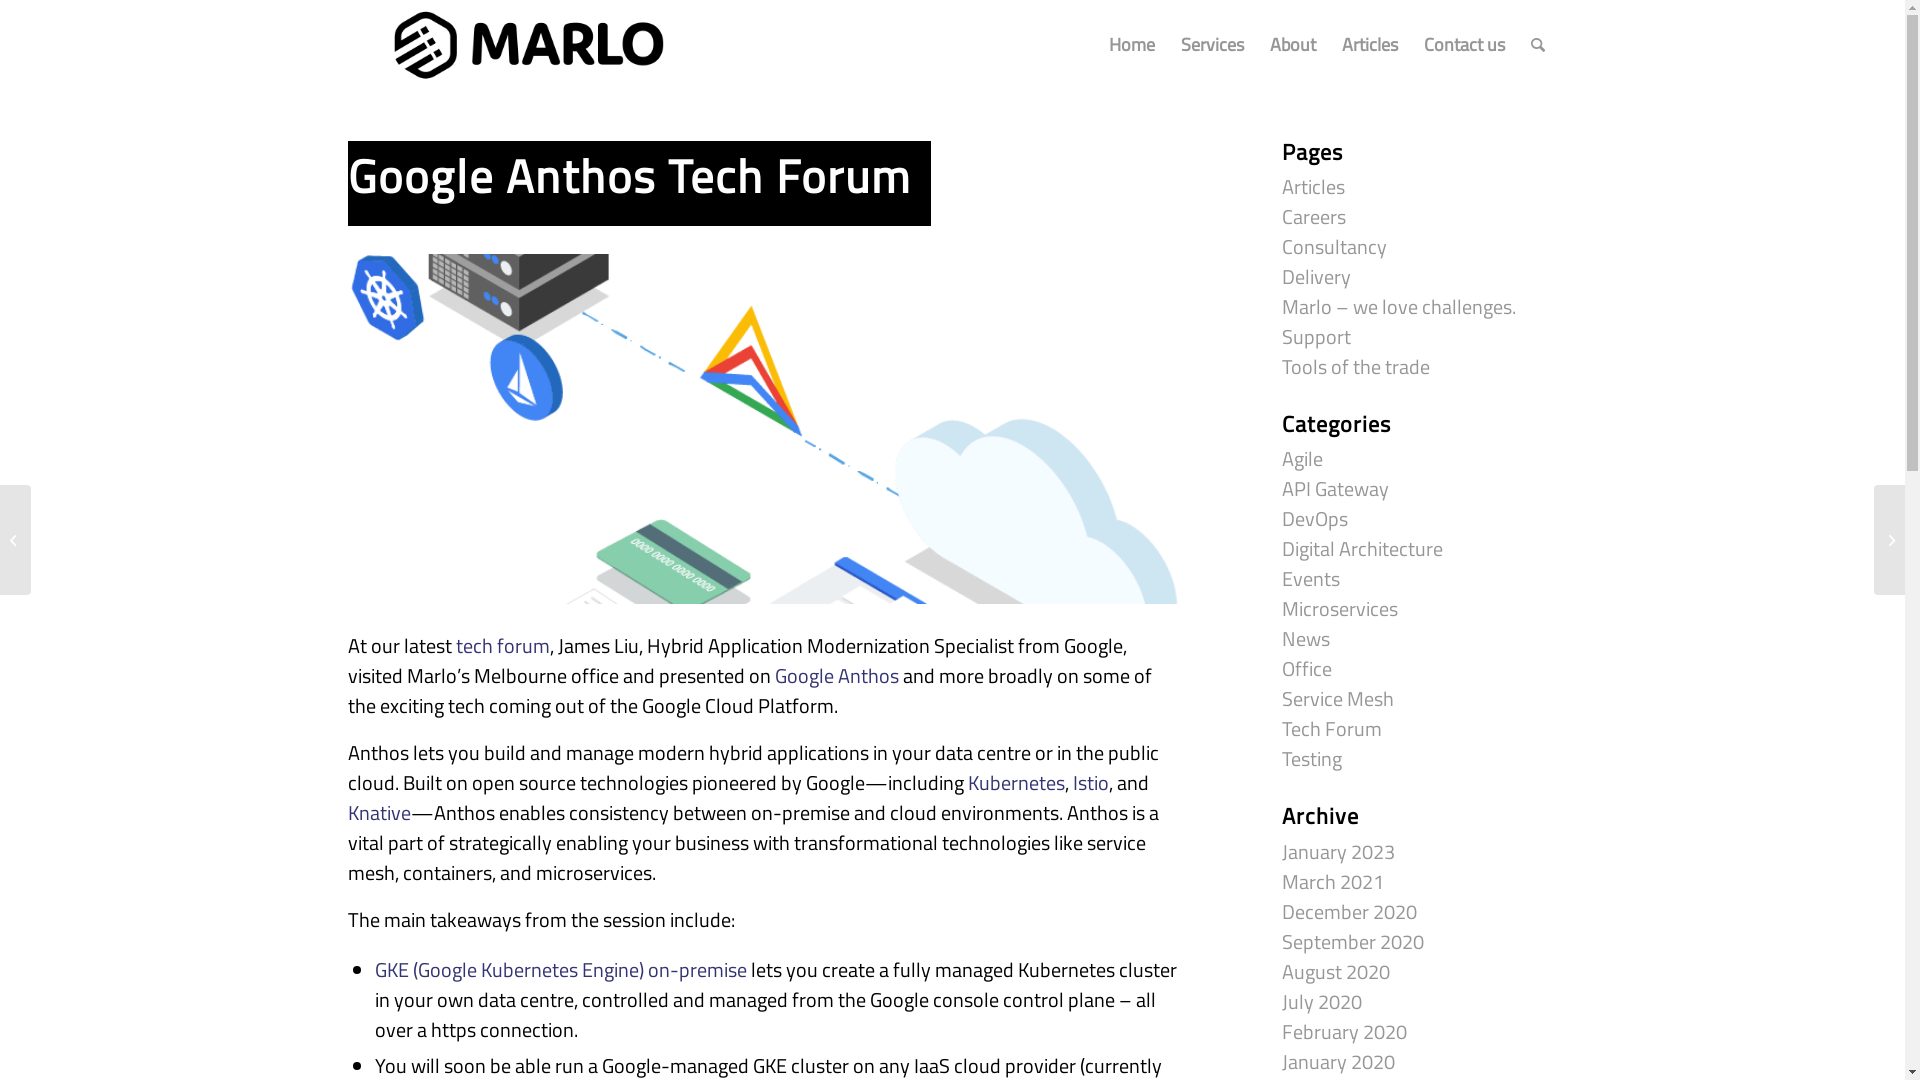  Describe the element at coordinates (503, 646) in the screenshot. I see `tech forum` at that location.